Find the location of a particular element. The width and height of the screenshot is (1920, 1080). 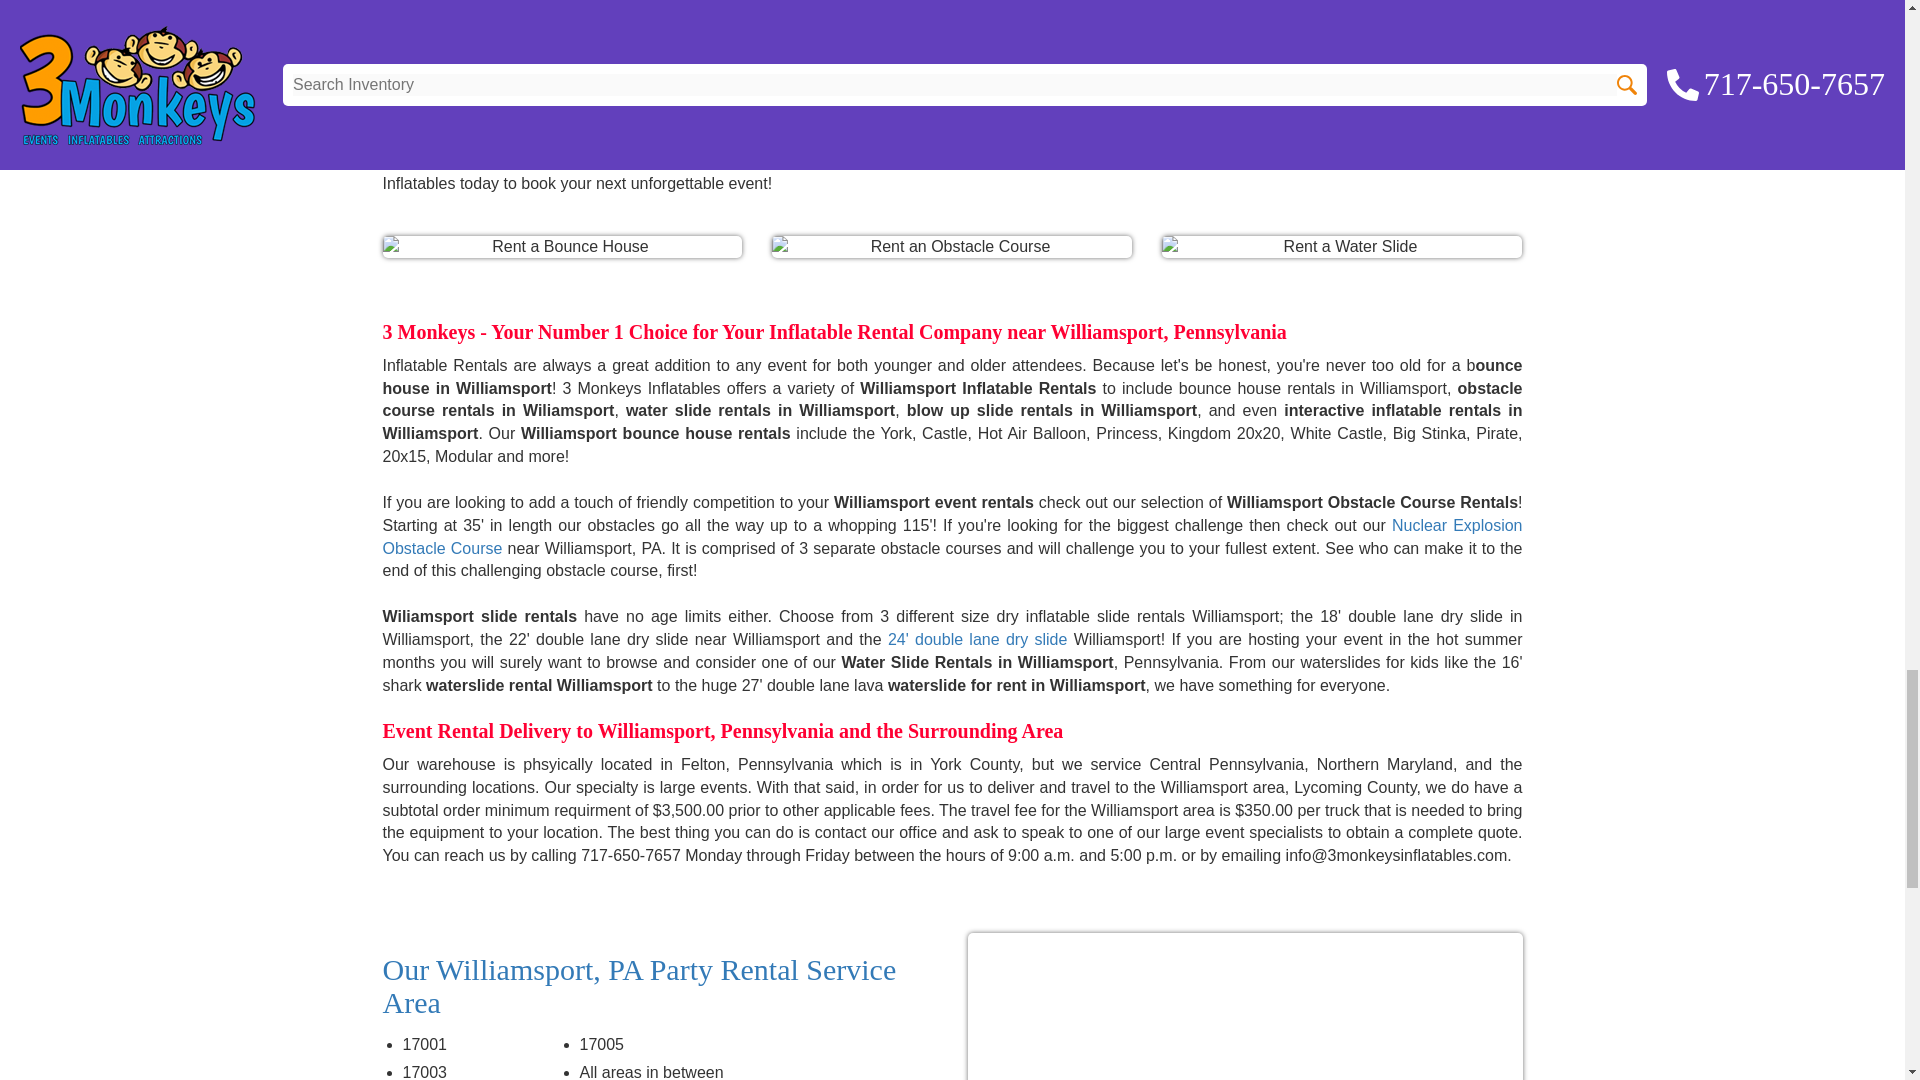

Rent a Bounce House is located at coordinates (562, 248).